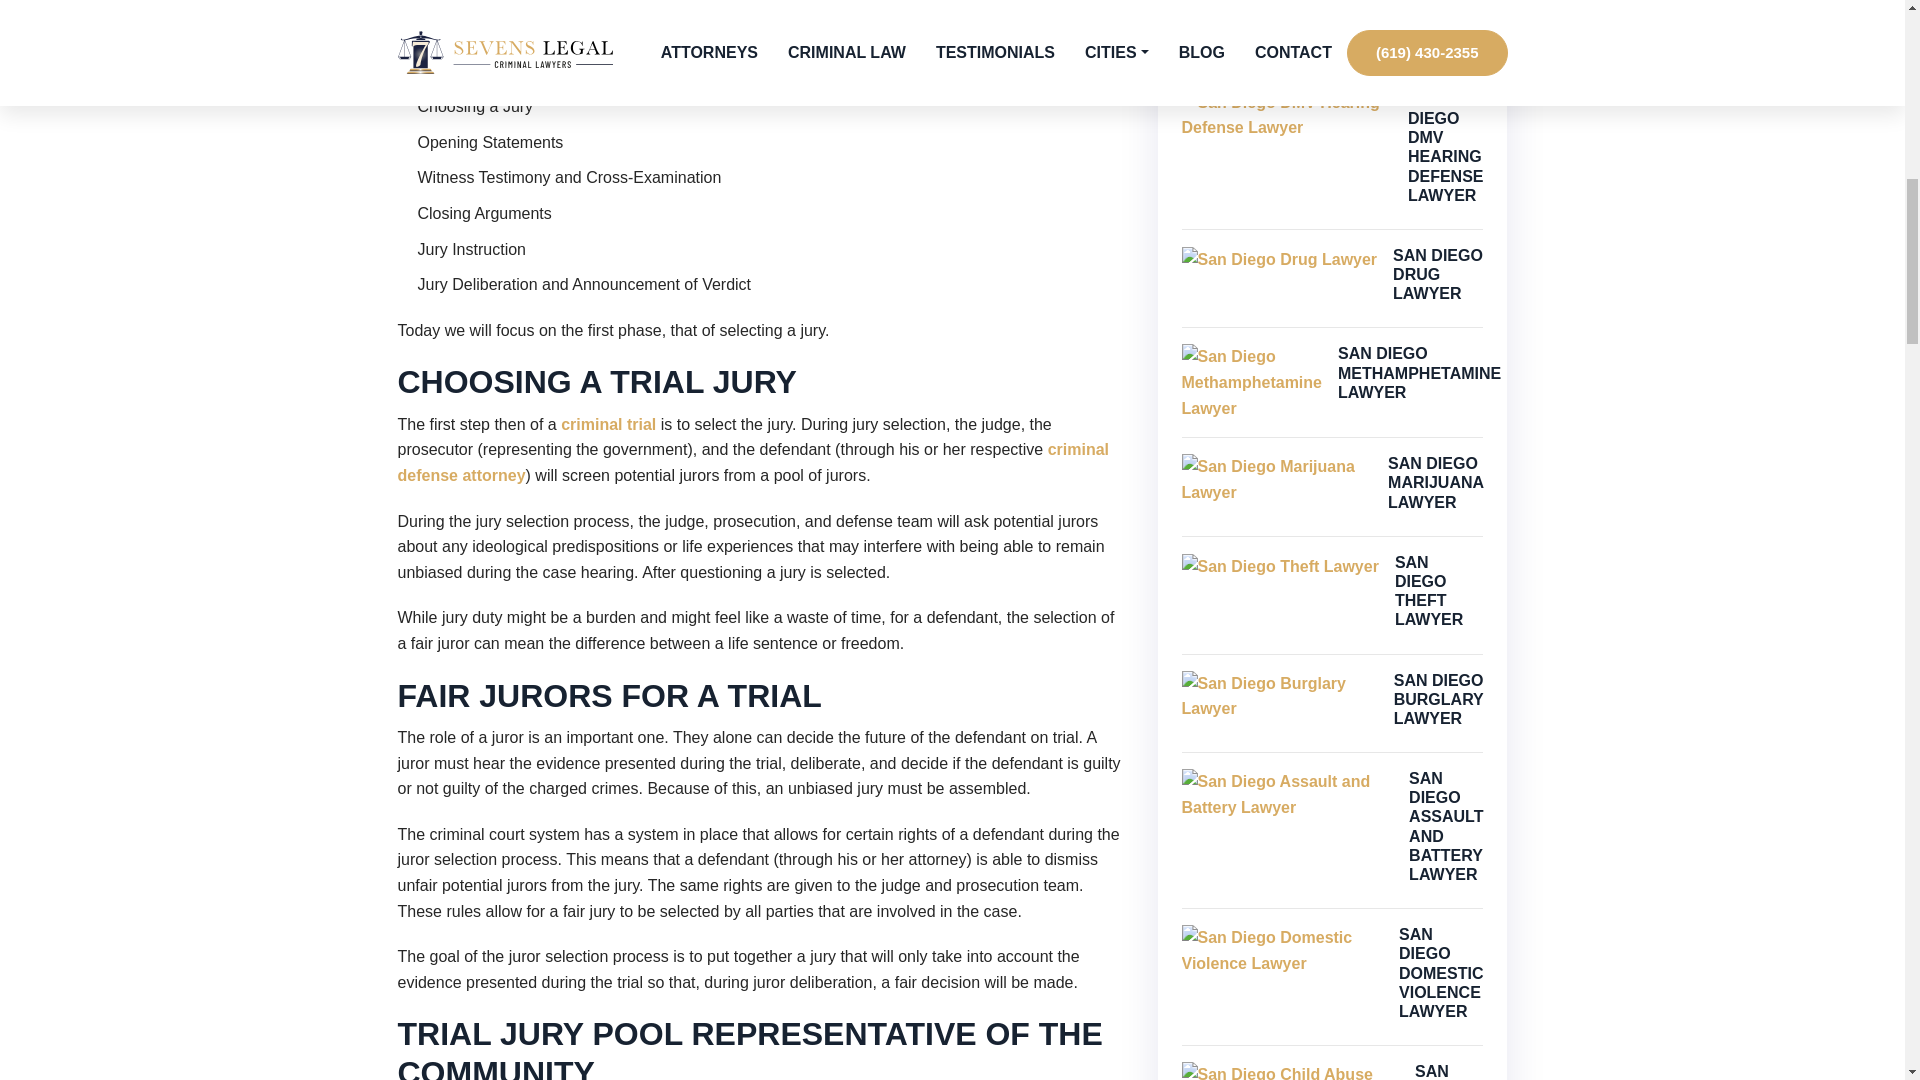 Image resolution: width=1920 pixels, height=1080 pixels. I want to click on San Diego Domestic Violence Lawyer, so click(1283, 950).